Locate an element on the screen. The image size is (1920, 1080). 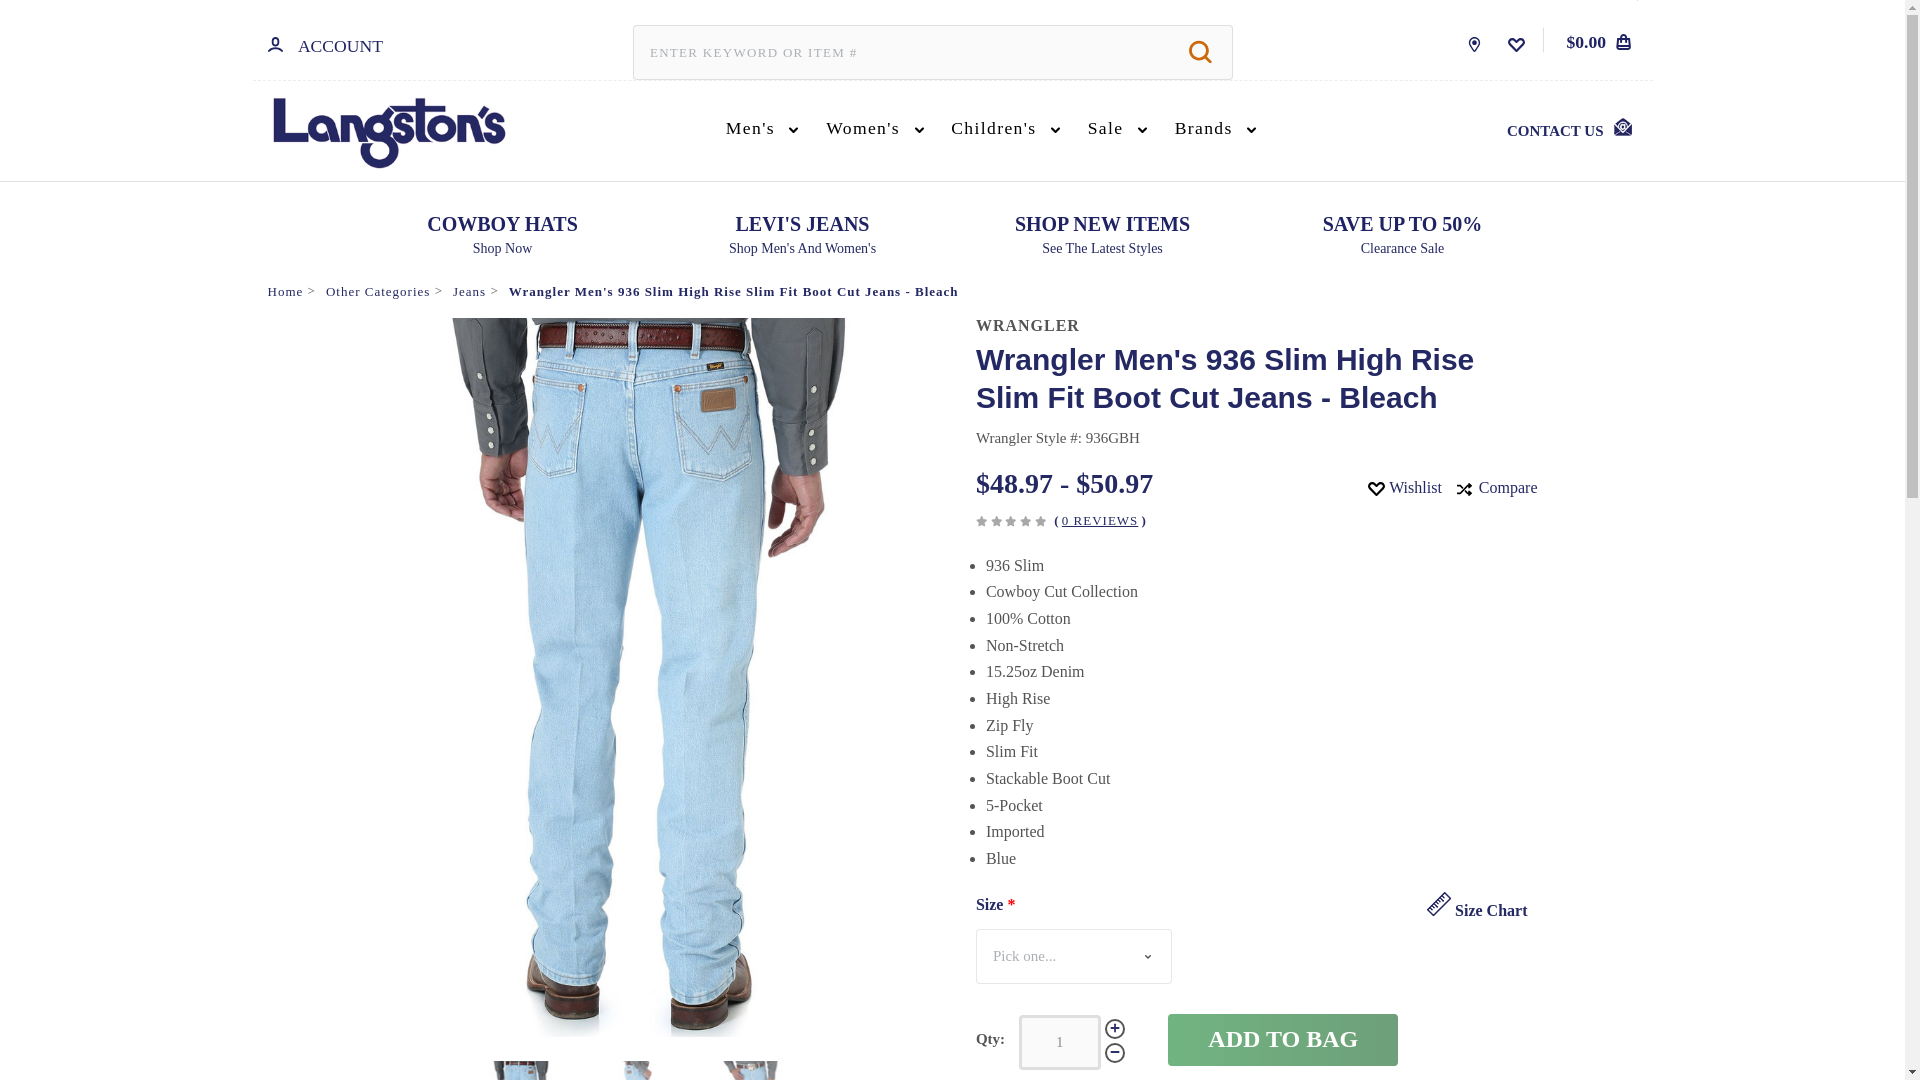
ACCOUNT is located at coordinates (275, 44).